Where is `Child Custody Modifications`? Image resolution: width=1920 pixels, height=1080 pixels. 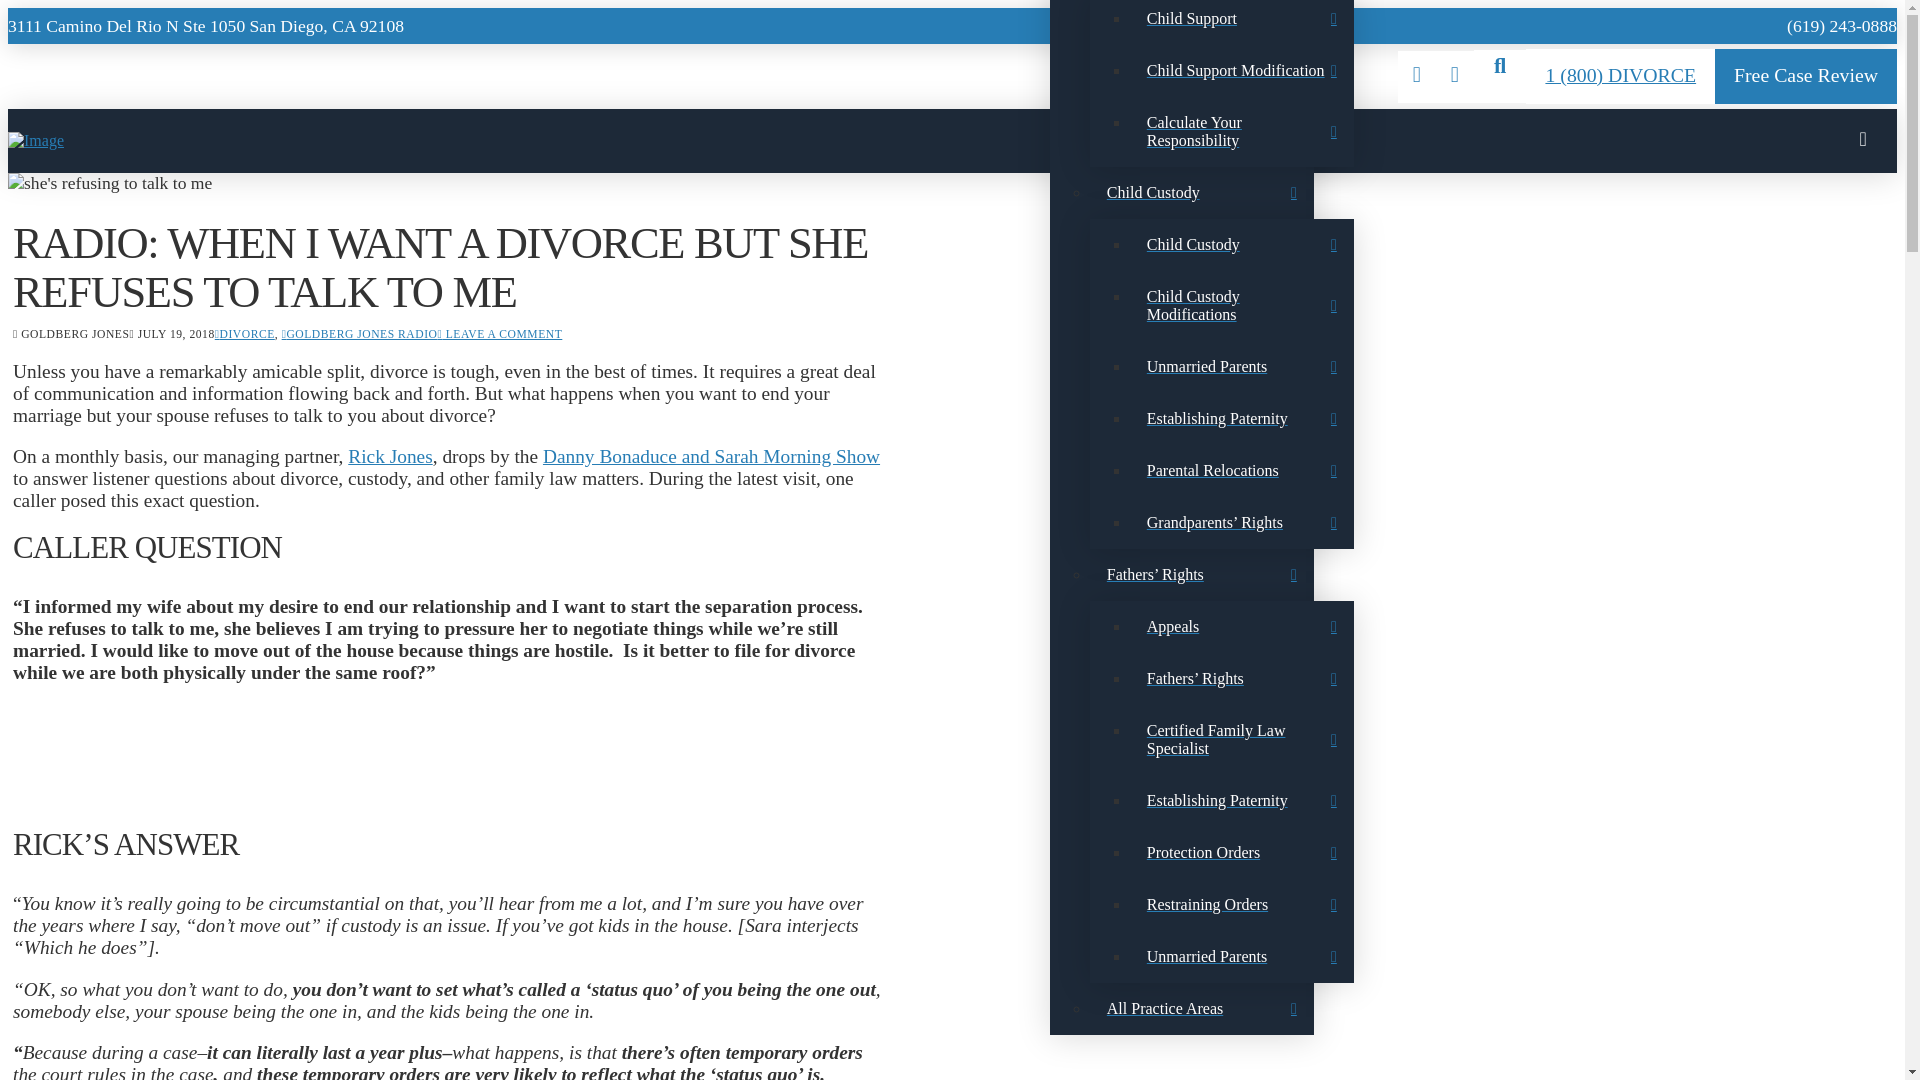 Child Custody Modifications is located at coordinates (1242, 306).